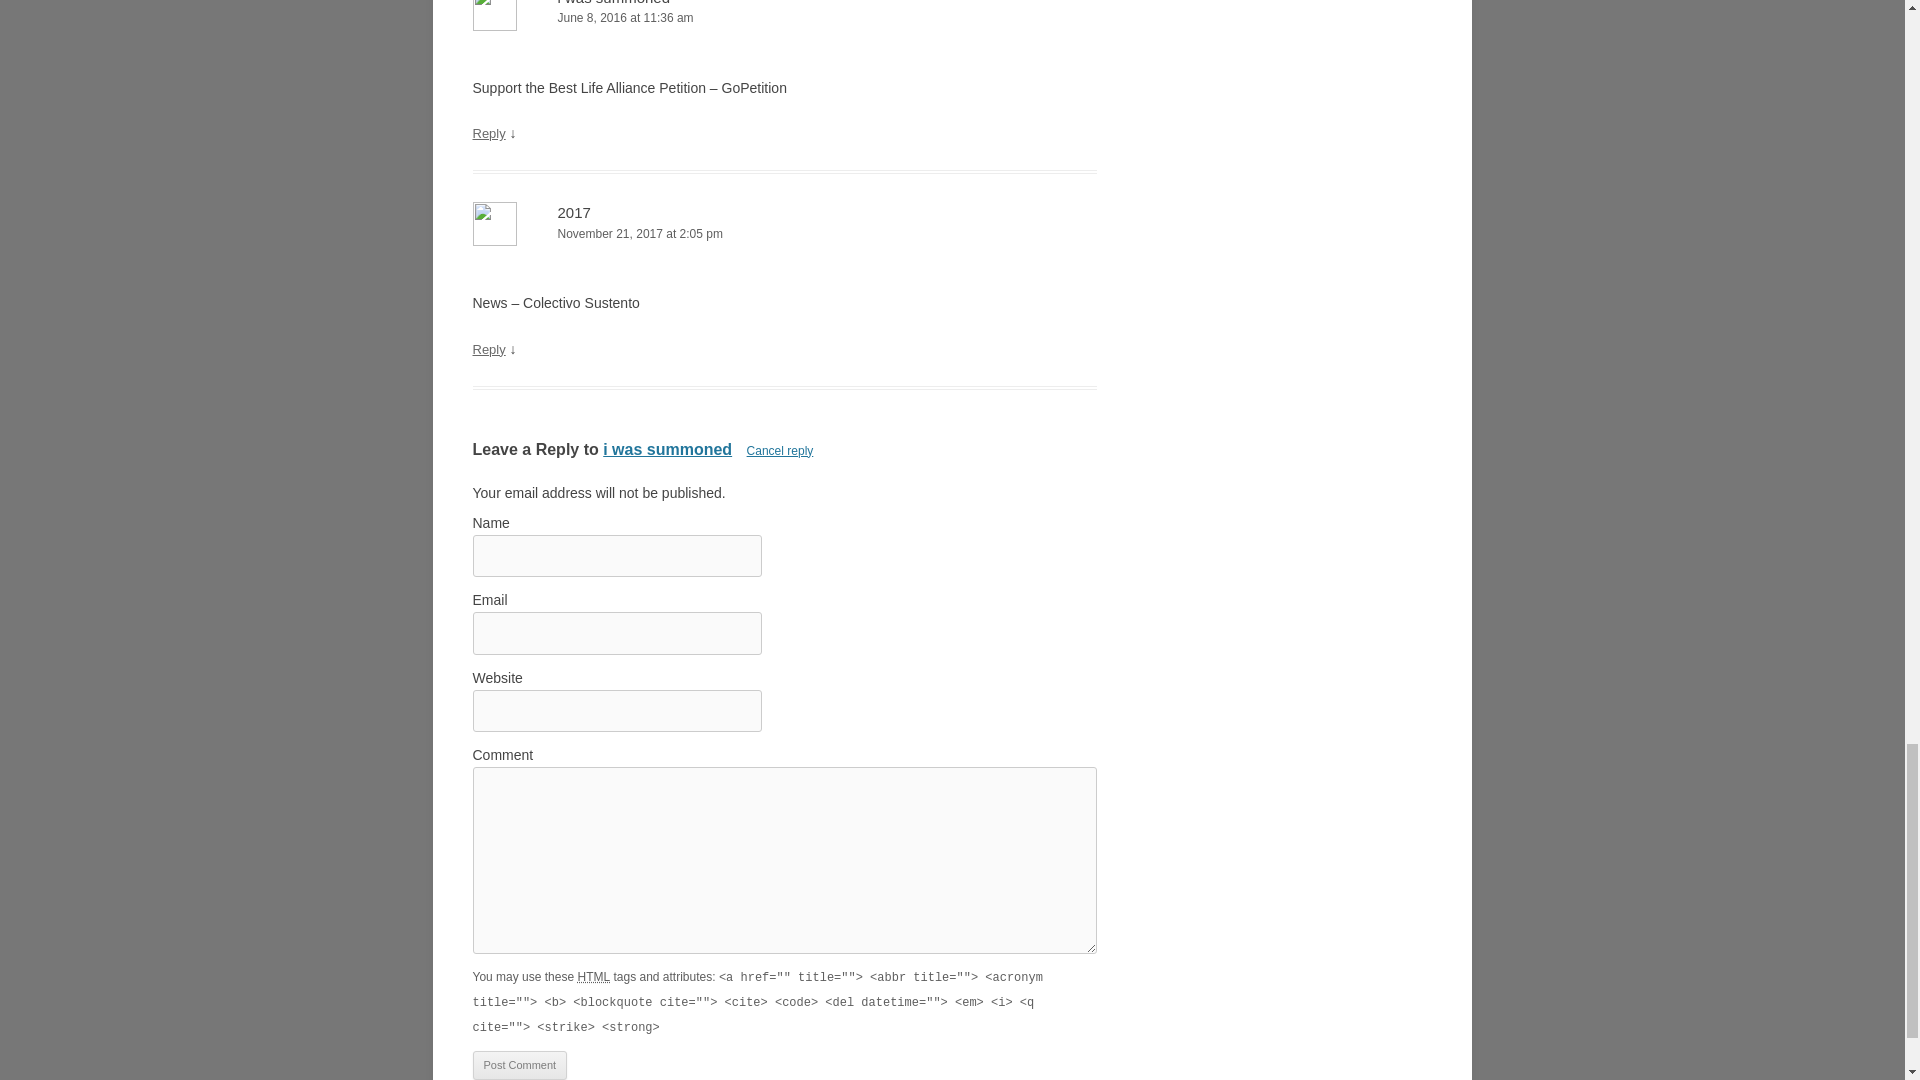 The height and width of the screenshot is (1080, 1920). Describe the element at coordinates (614, 3) in the screenshot. I see `i was summoned` at that location.